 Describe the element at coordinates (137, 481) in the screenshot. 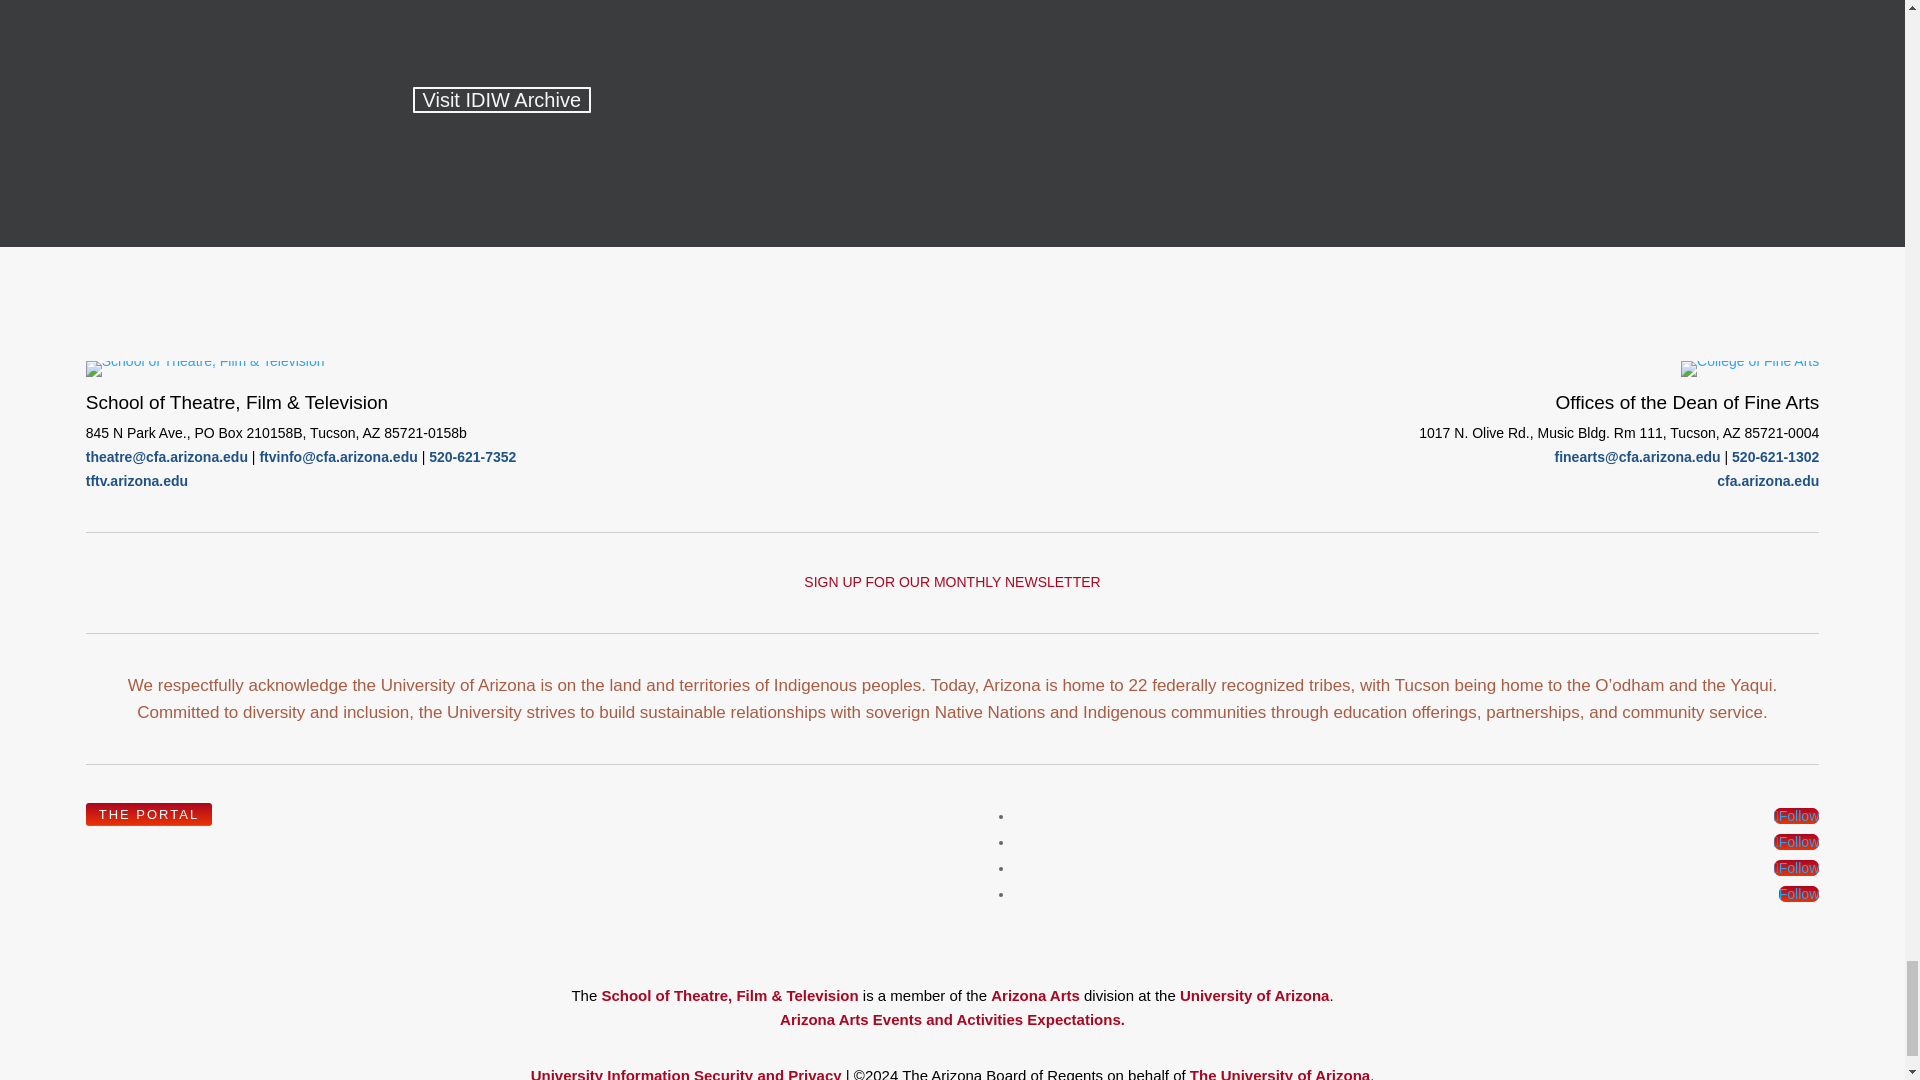

I see `tftv.arizona.edu` at that location.